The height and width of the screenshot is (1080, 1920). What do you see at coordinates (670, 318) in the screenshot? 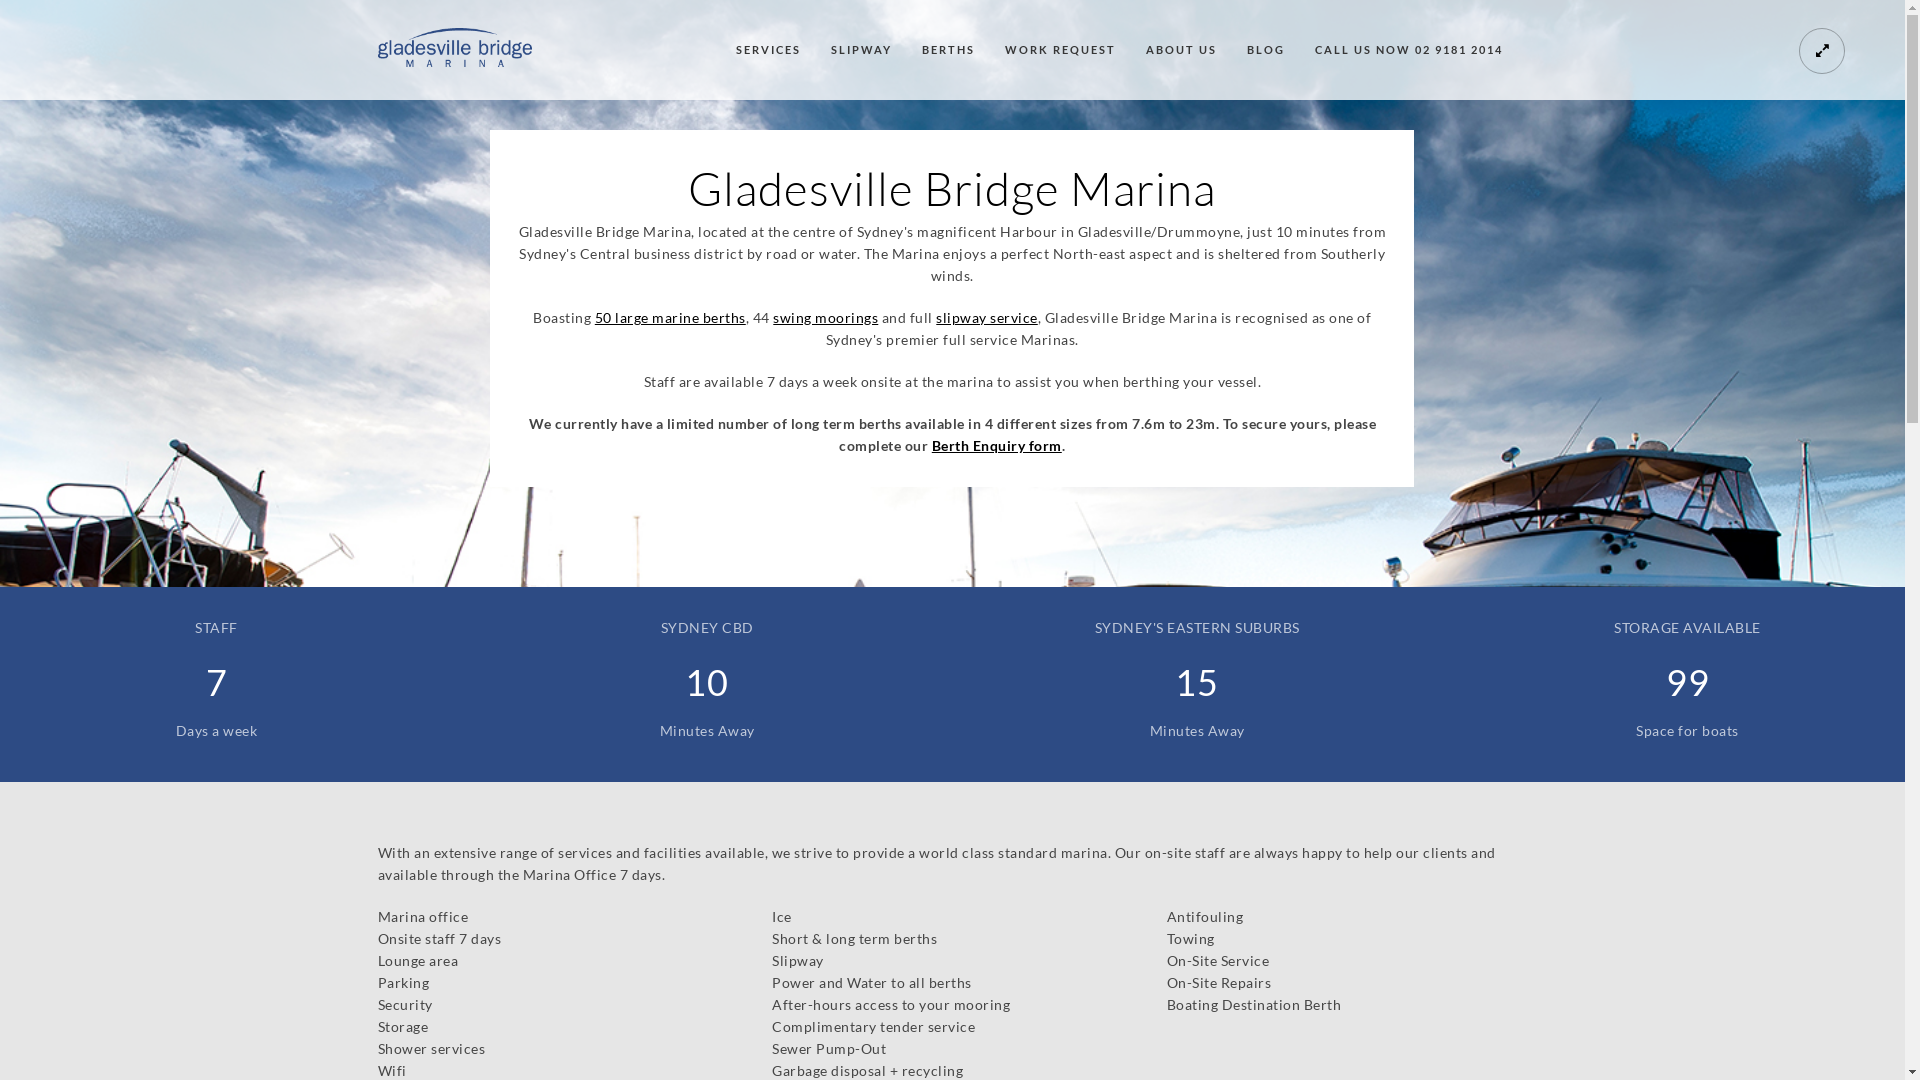
I see `50 large marine berths` at bounding box center [670, 318].